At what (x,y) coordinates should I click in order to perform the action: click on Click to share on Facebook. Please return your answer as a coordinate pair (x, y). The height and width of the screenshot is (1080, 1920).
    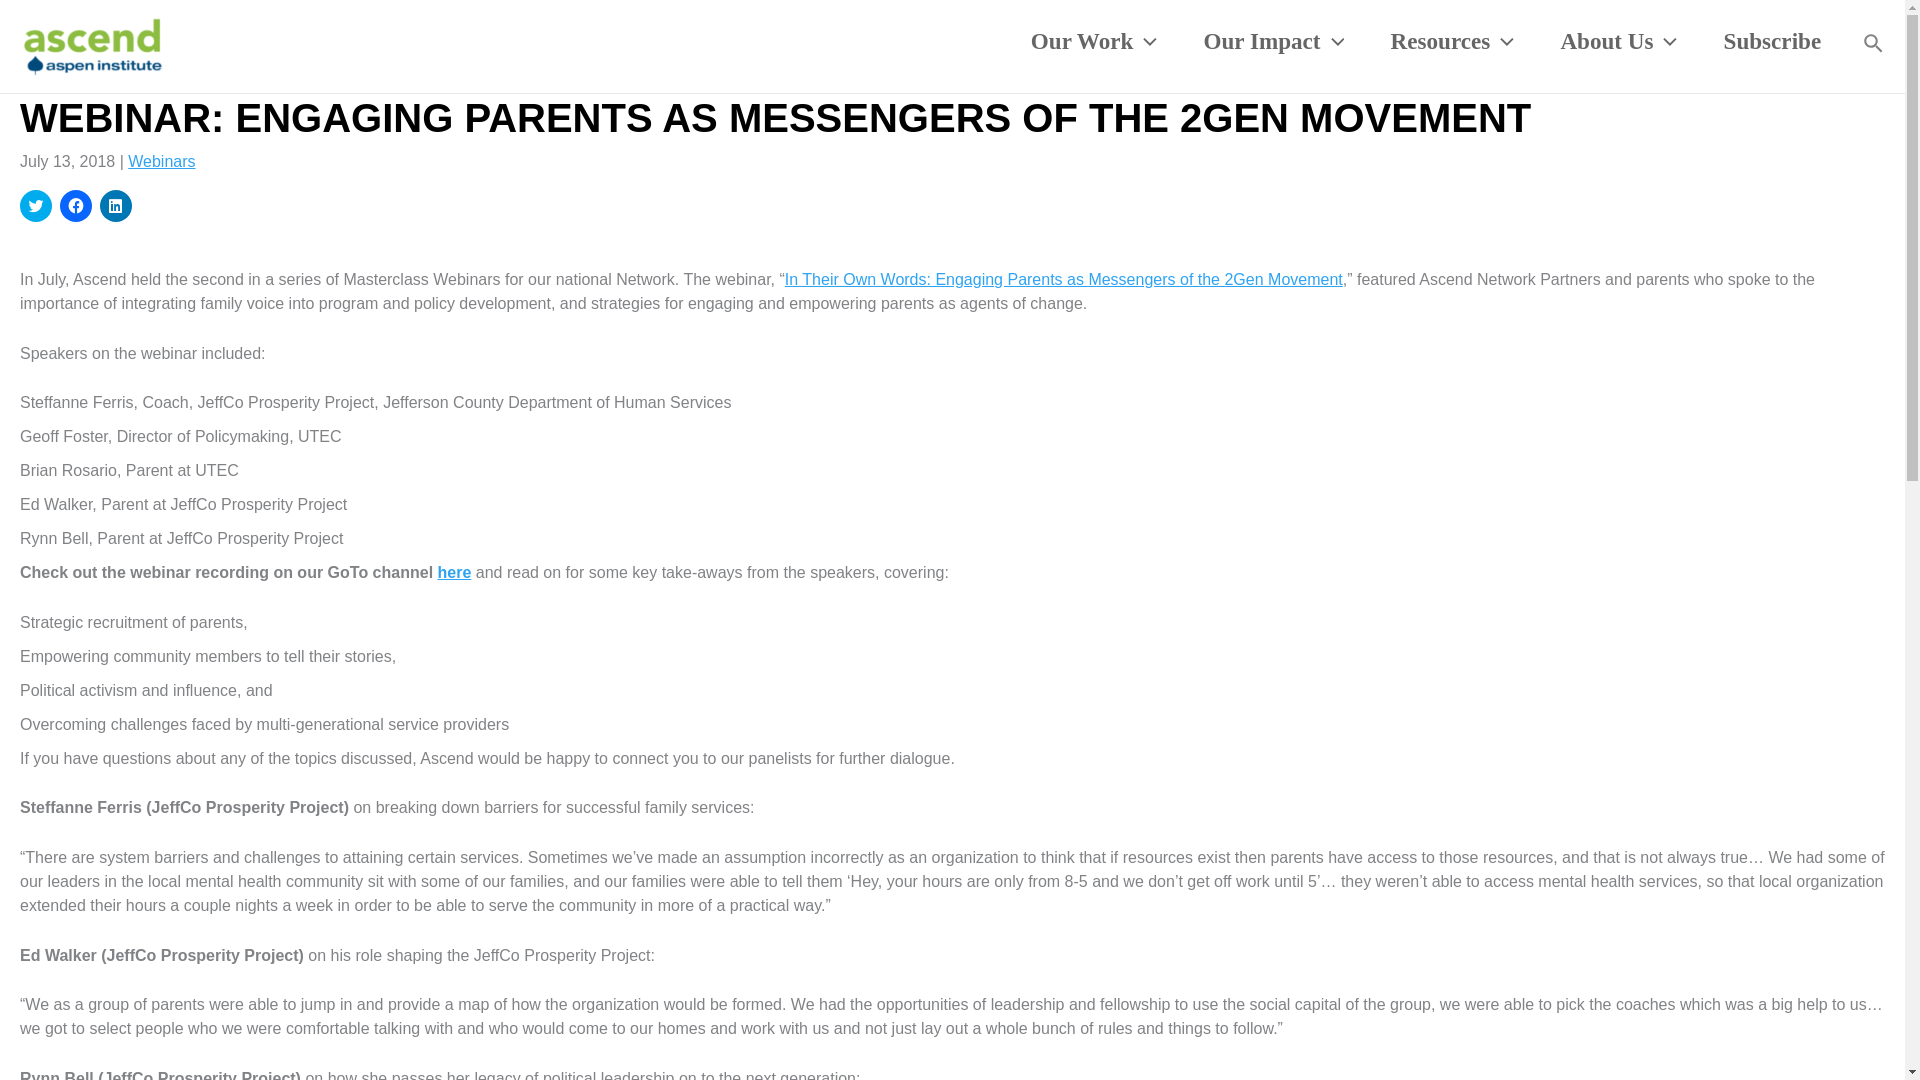
    Looking at the image, I should click on (76, 206).